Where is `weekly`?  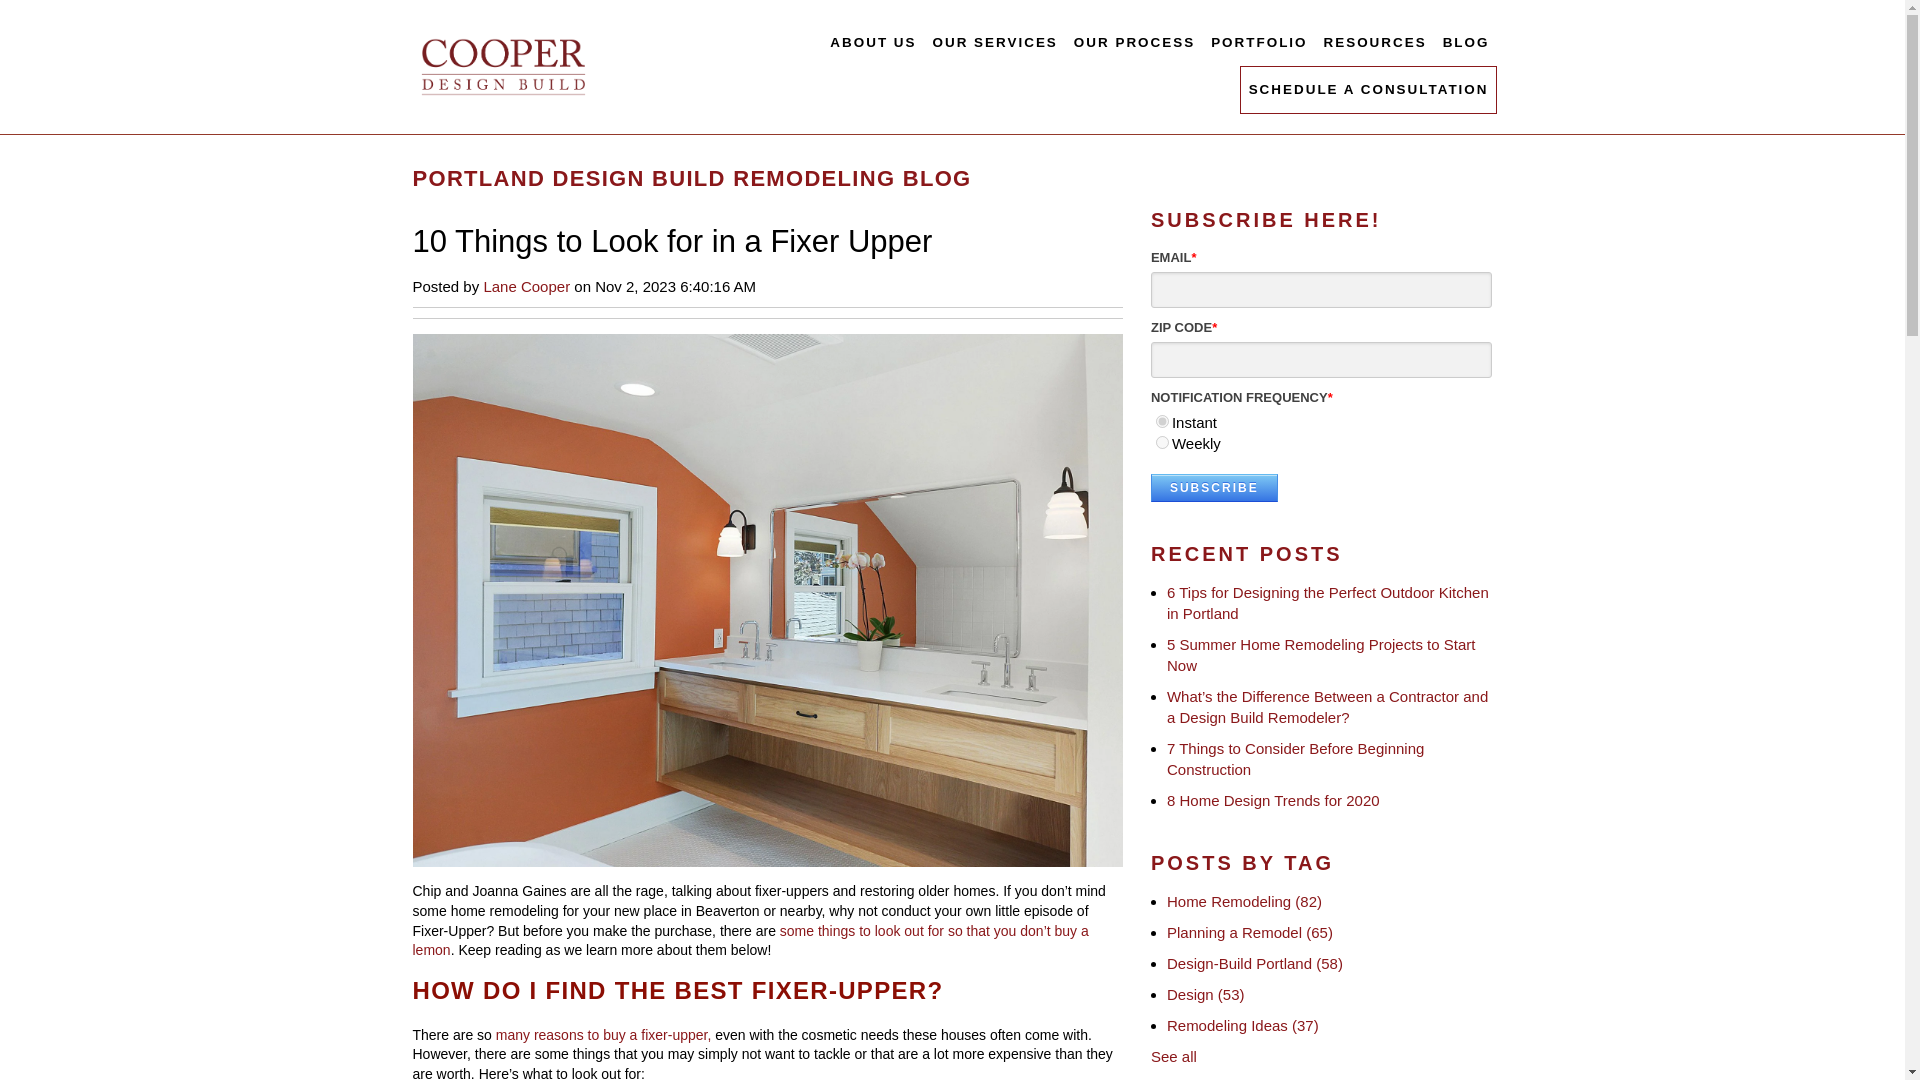 weekly is located at coordinates (1162, 442).